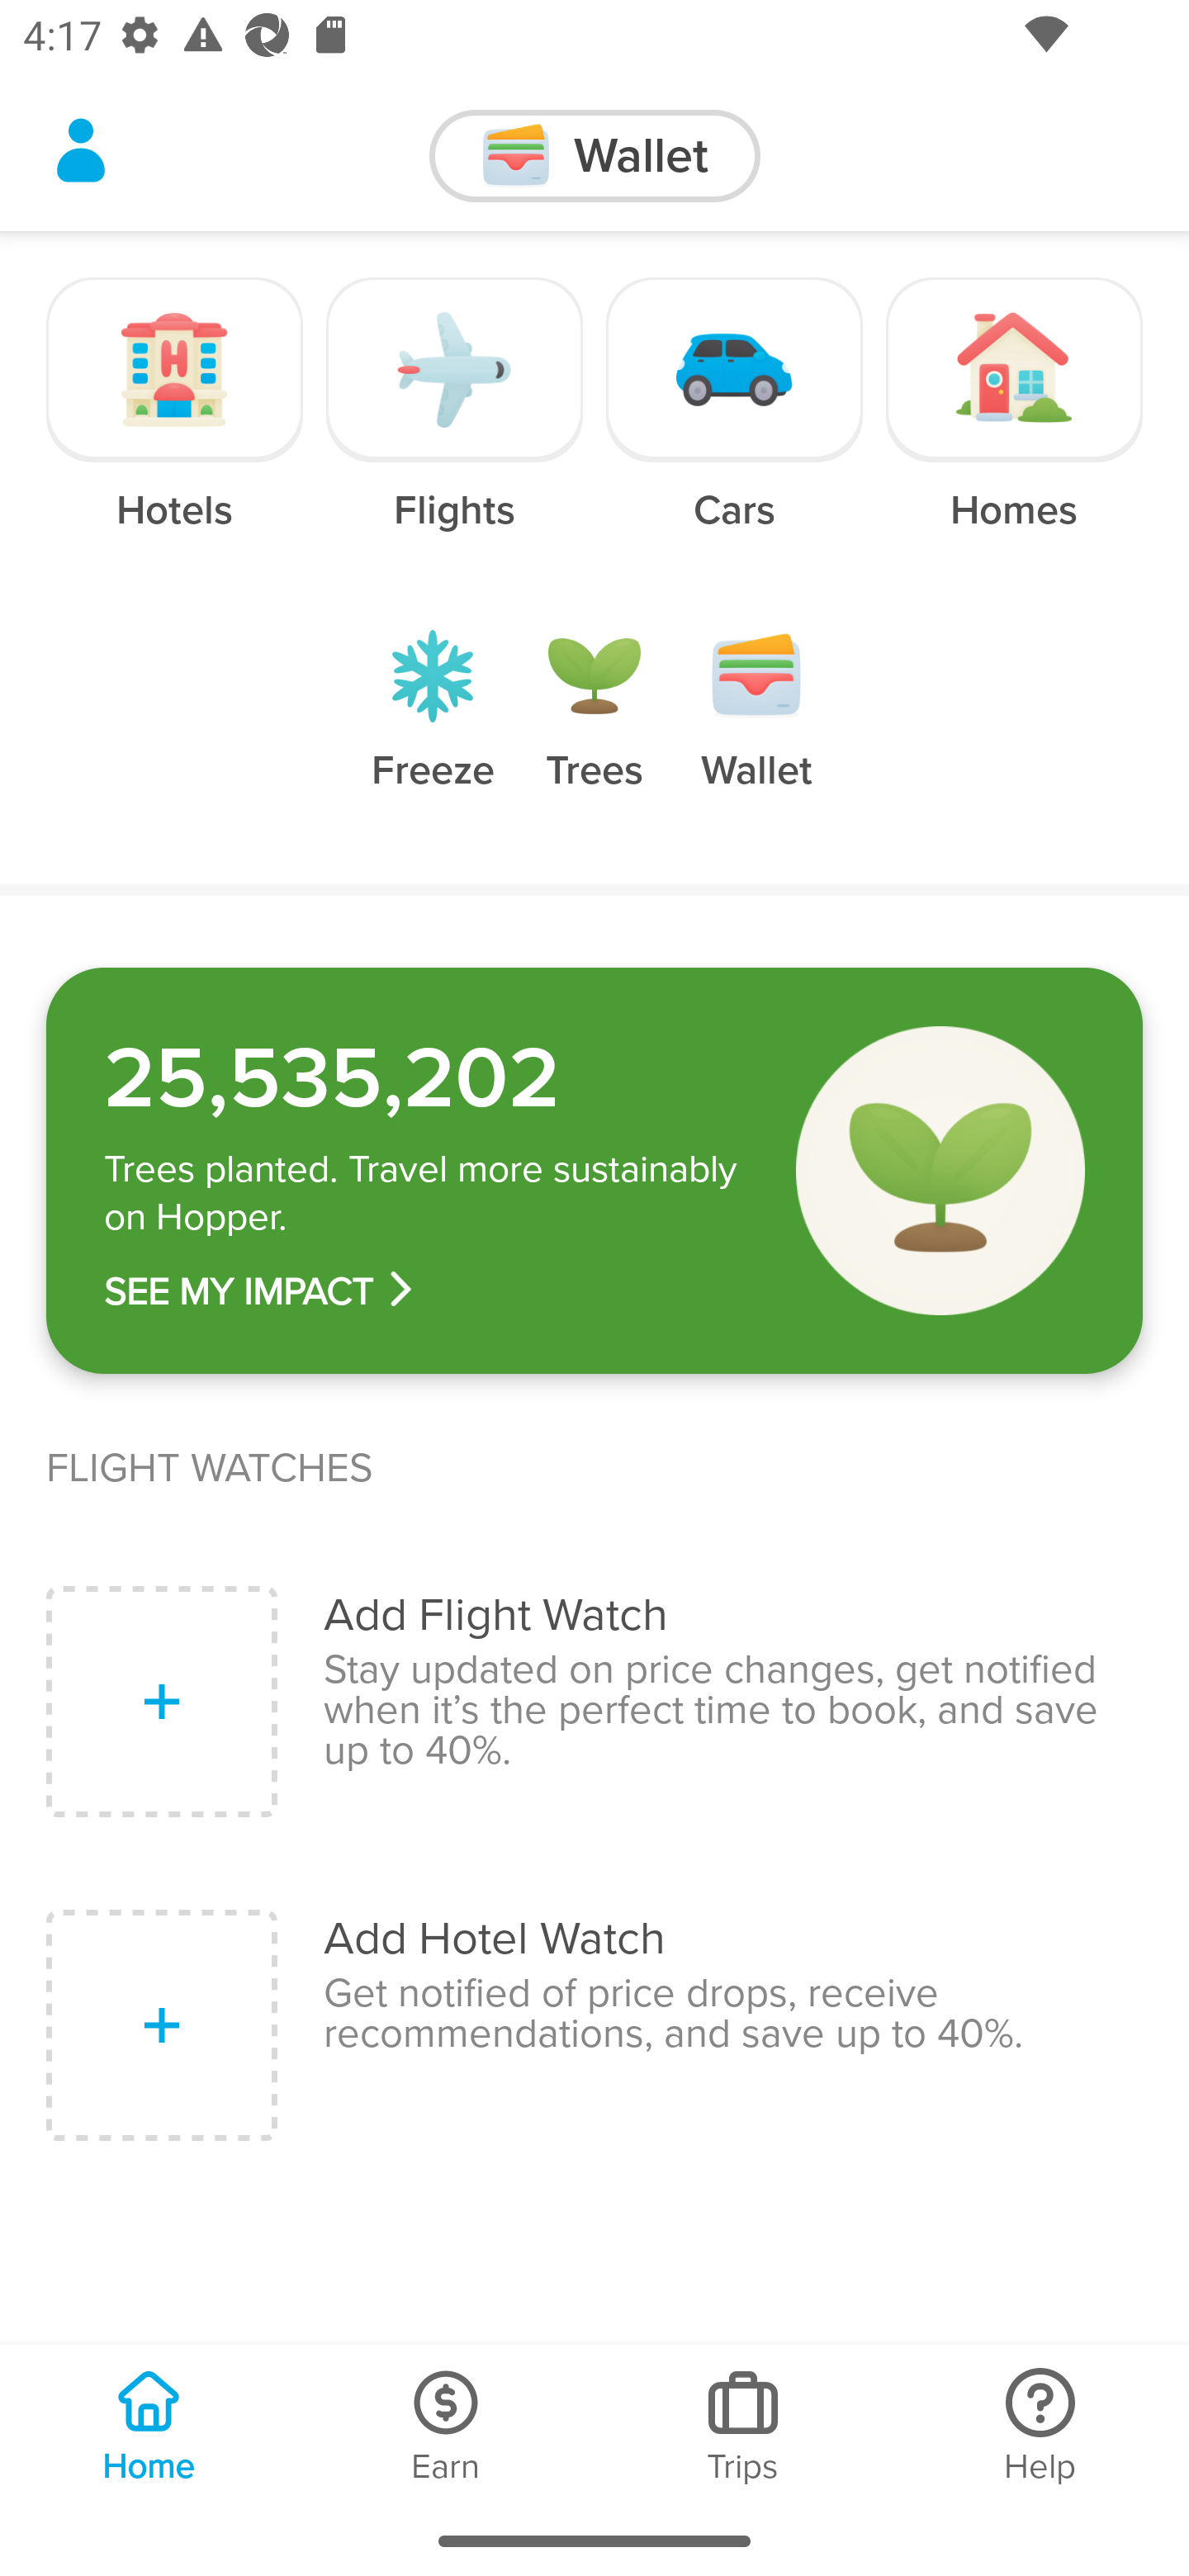  Describe the element at coordinates (1040, 2425) in the screenshot. I see `Help` at that location.